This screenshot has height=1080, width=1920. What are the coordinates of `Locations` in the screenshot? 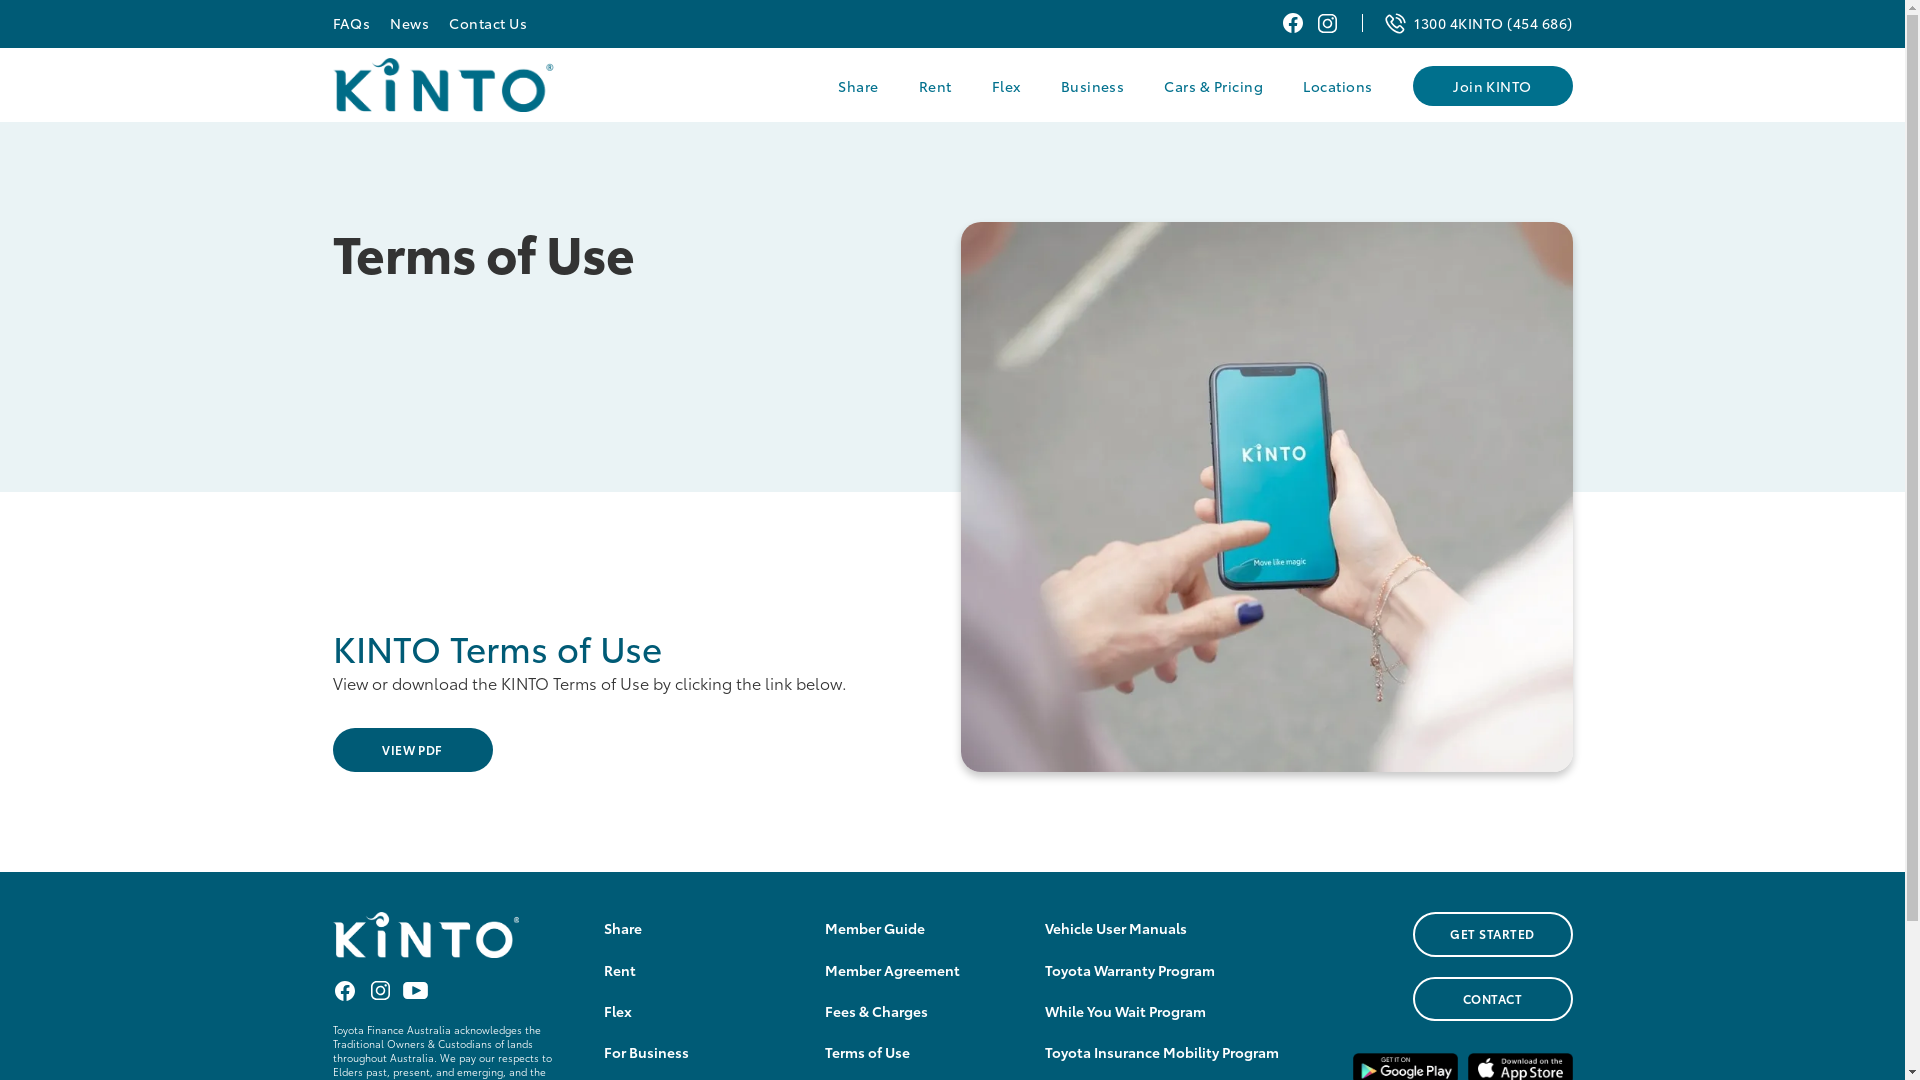 It's located at (1338, 86).